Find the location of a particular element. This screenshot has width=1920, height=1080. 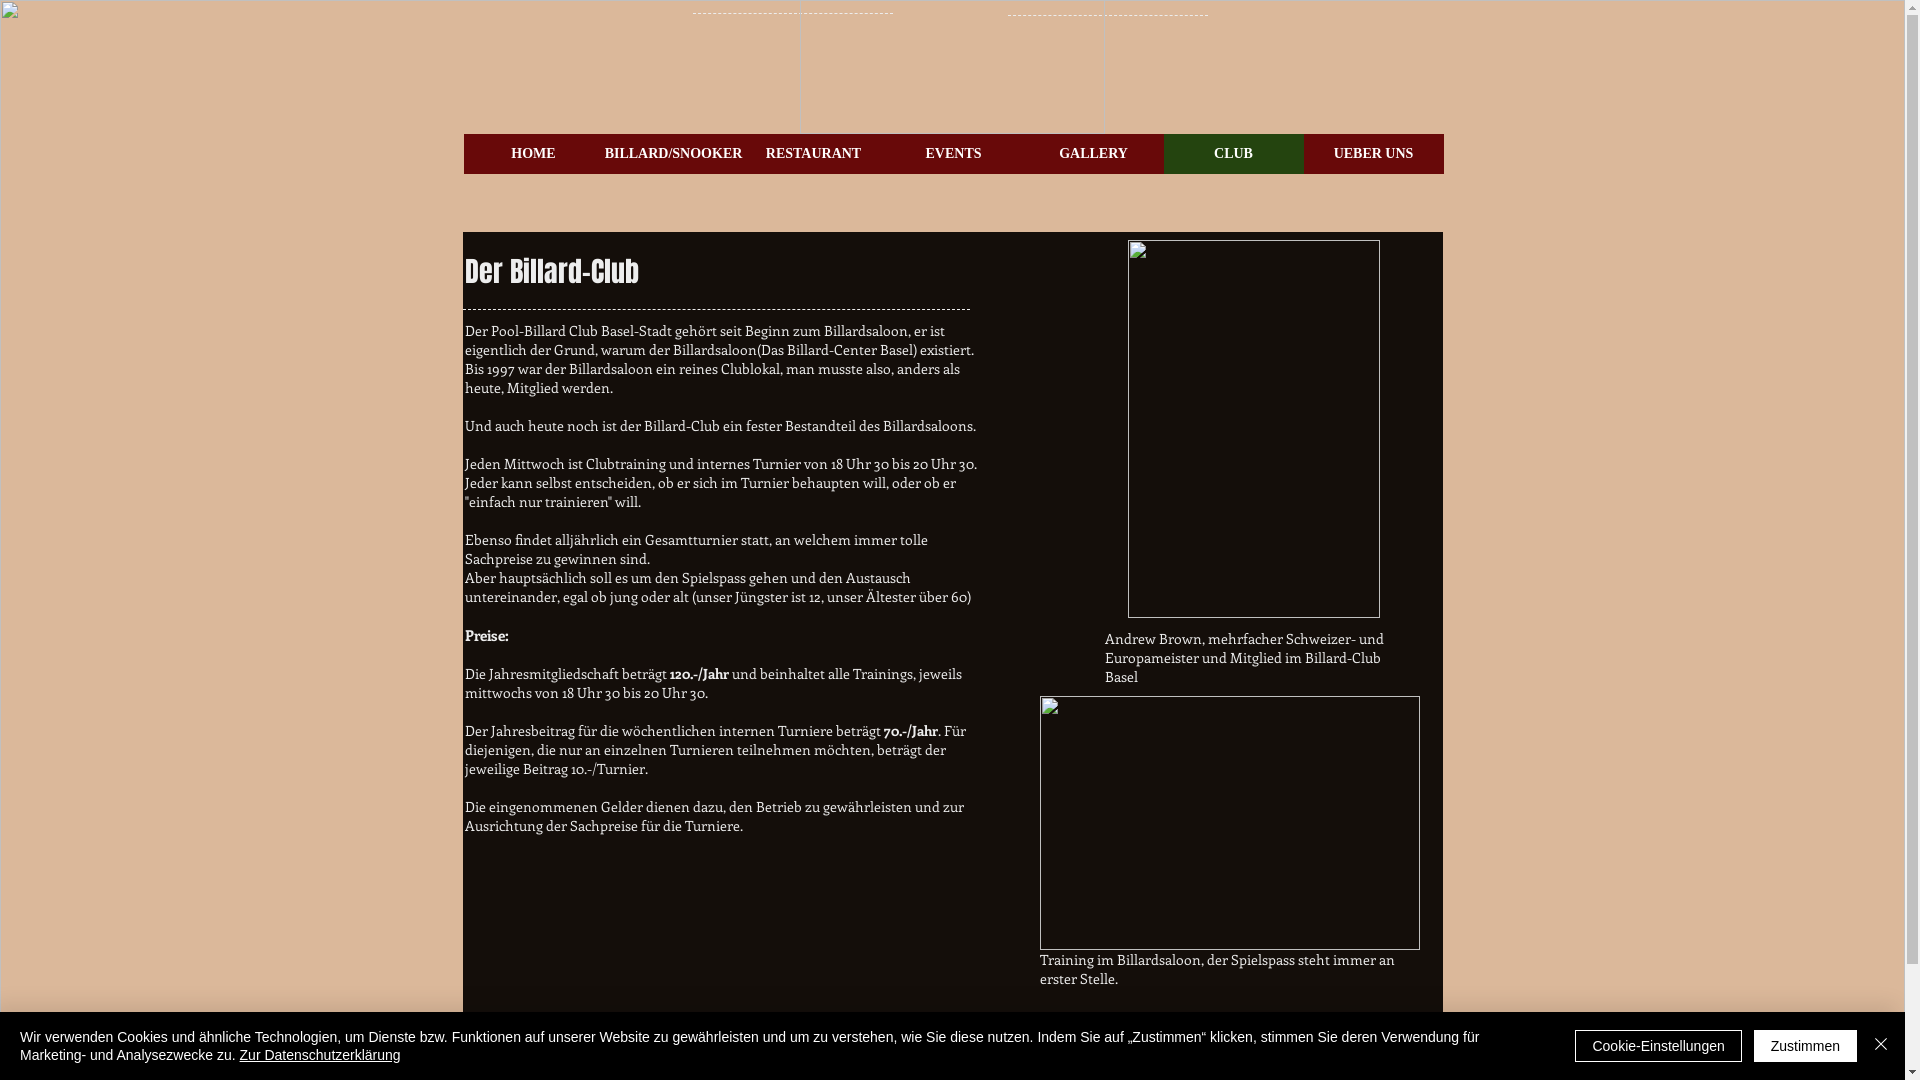

KoMaHo is located at coordinates (768, 1071).